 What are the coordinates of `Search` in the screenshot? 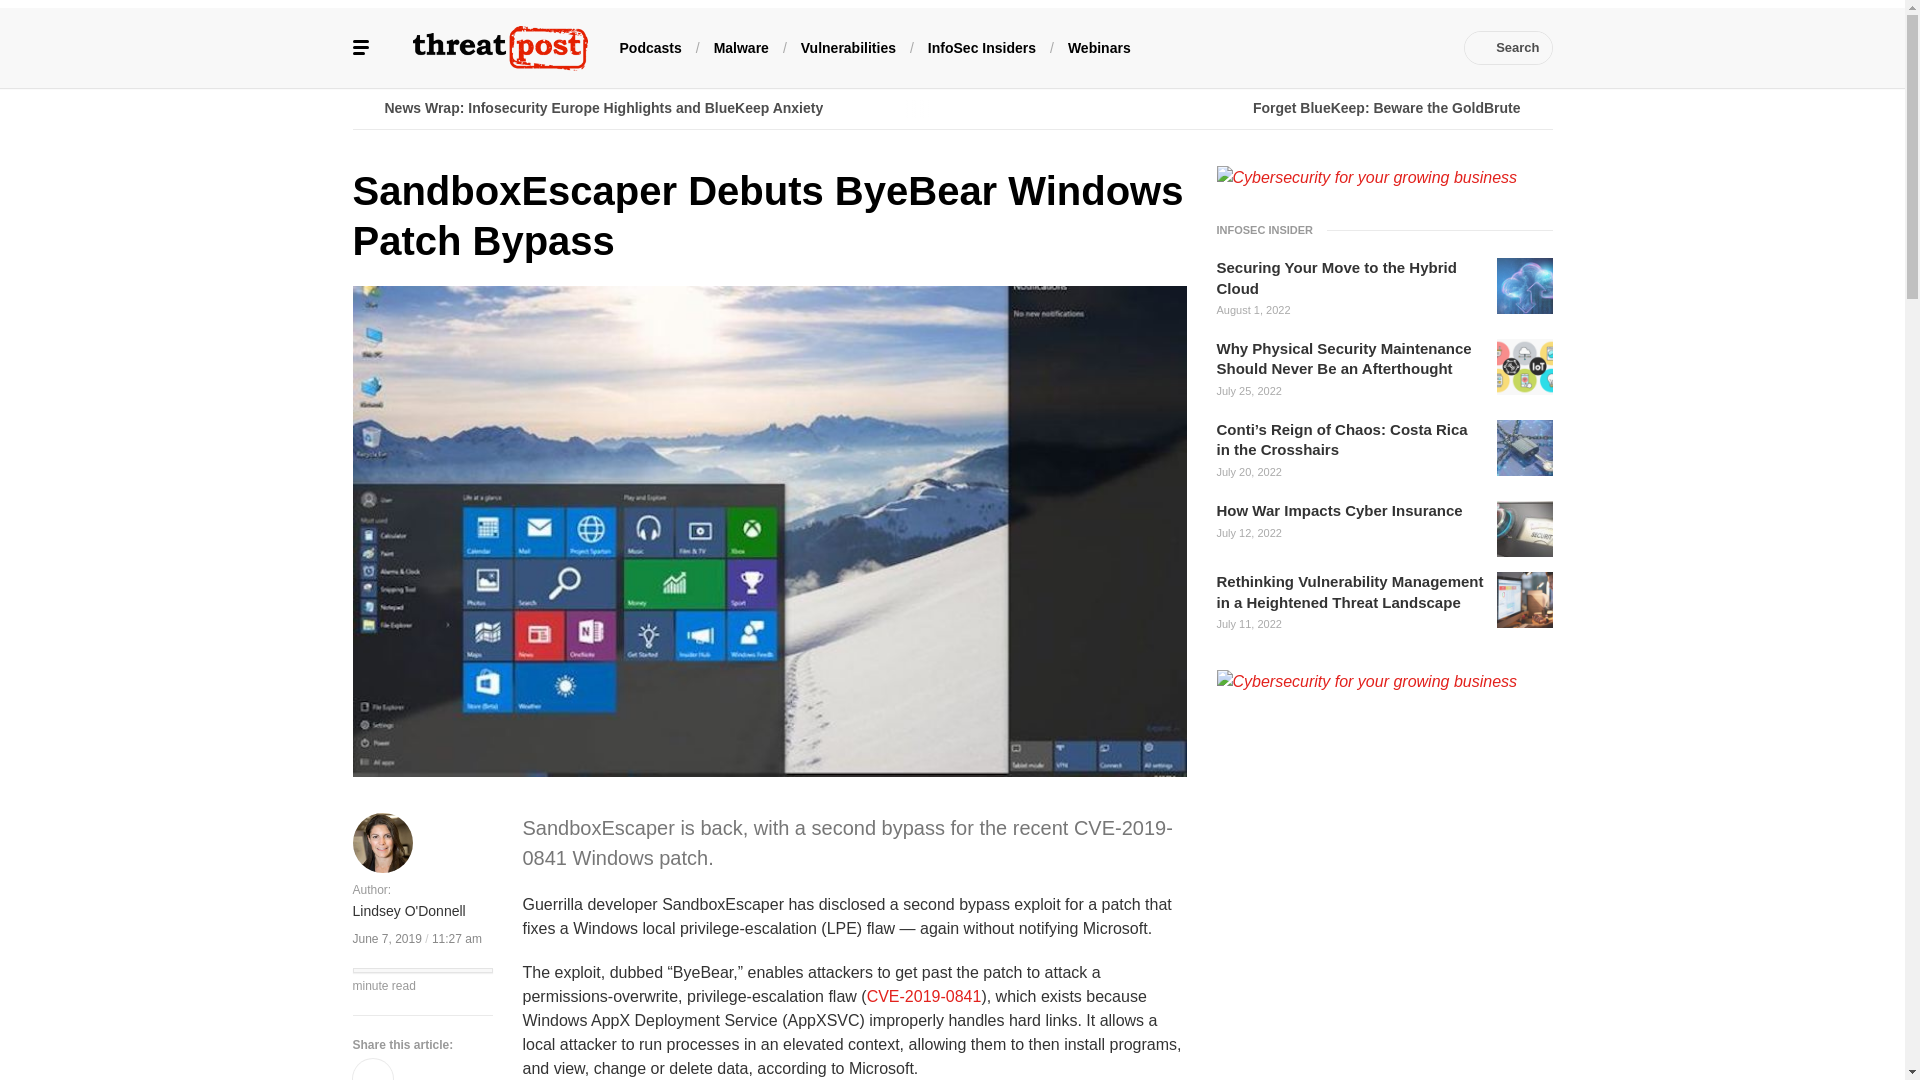 It's located at (1508, 48).